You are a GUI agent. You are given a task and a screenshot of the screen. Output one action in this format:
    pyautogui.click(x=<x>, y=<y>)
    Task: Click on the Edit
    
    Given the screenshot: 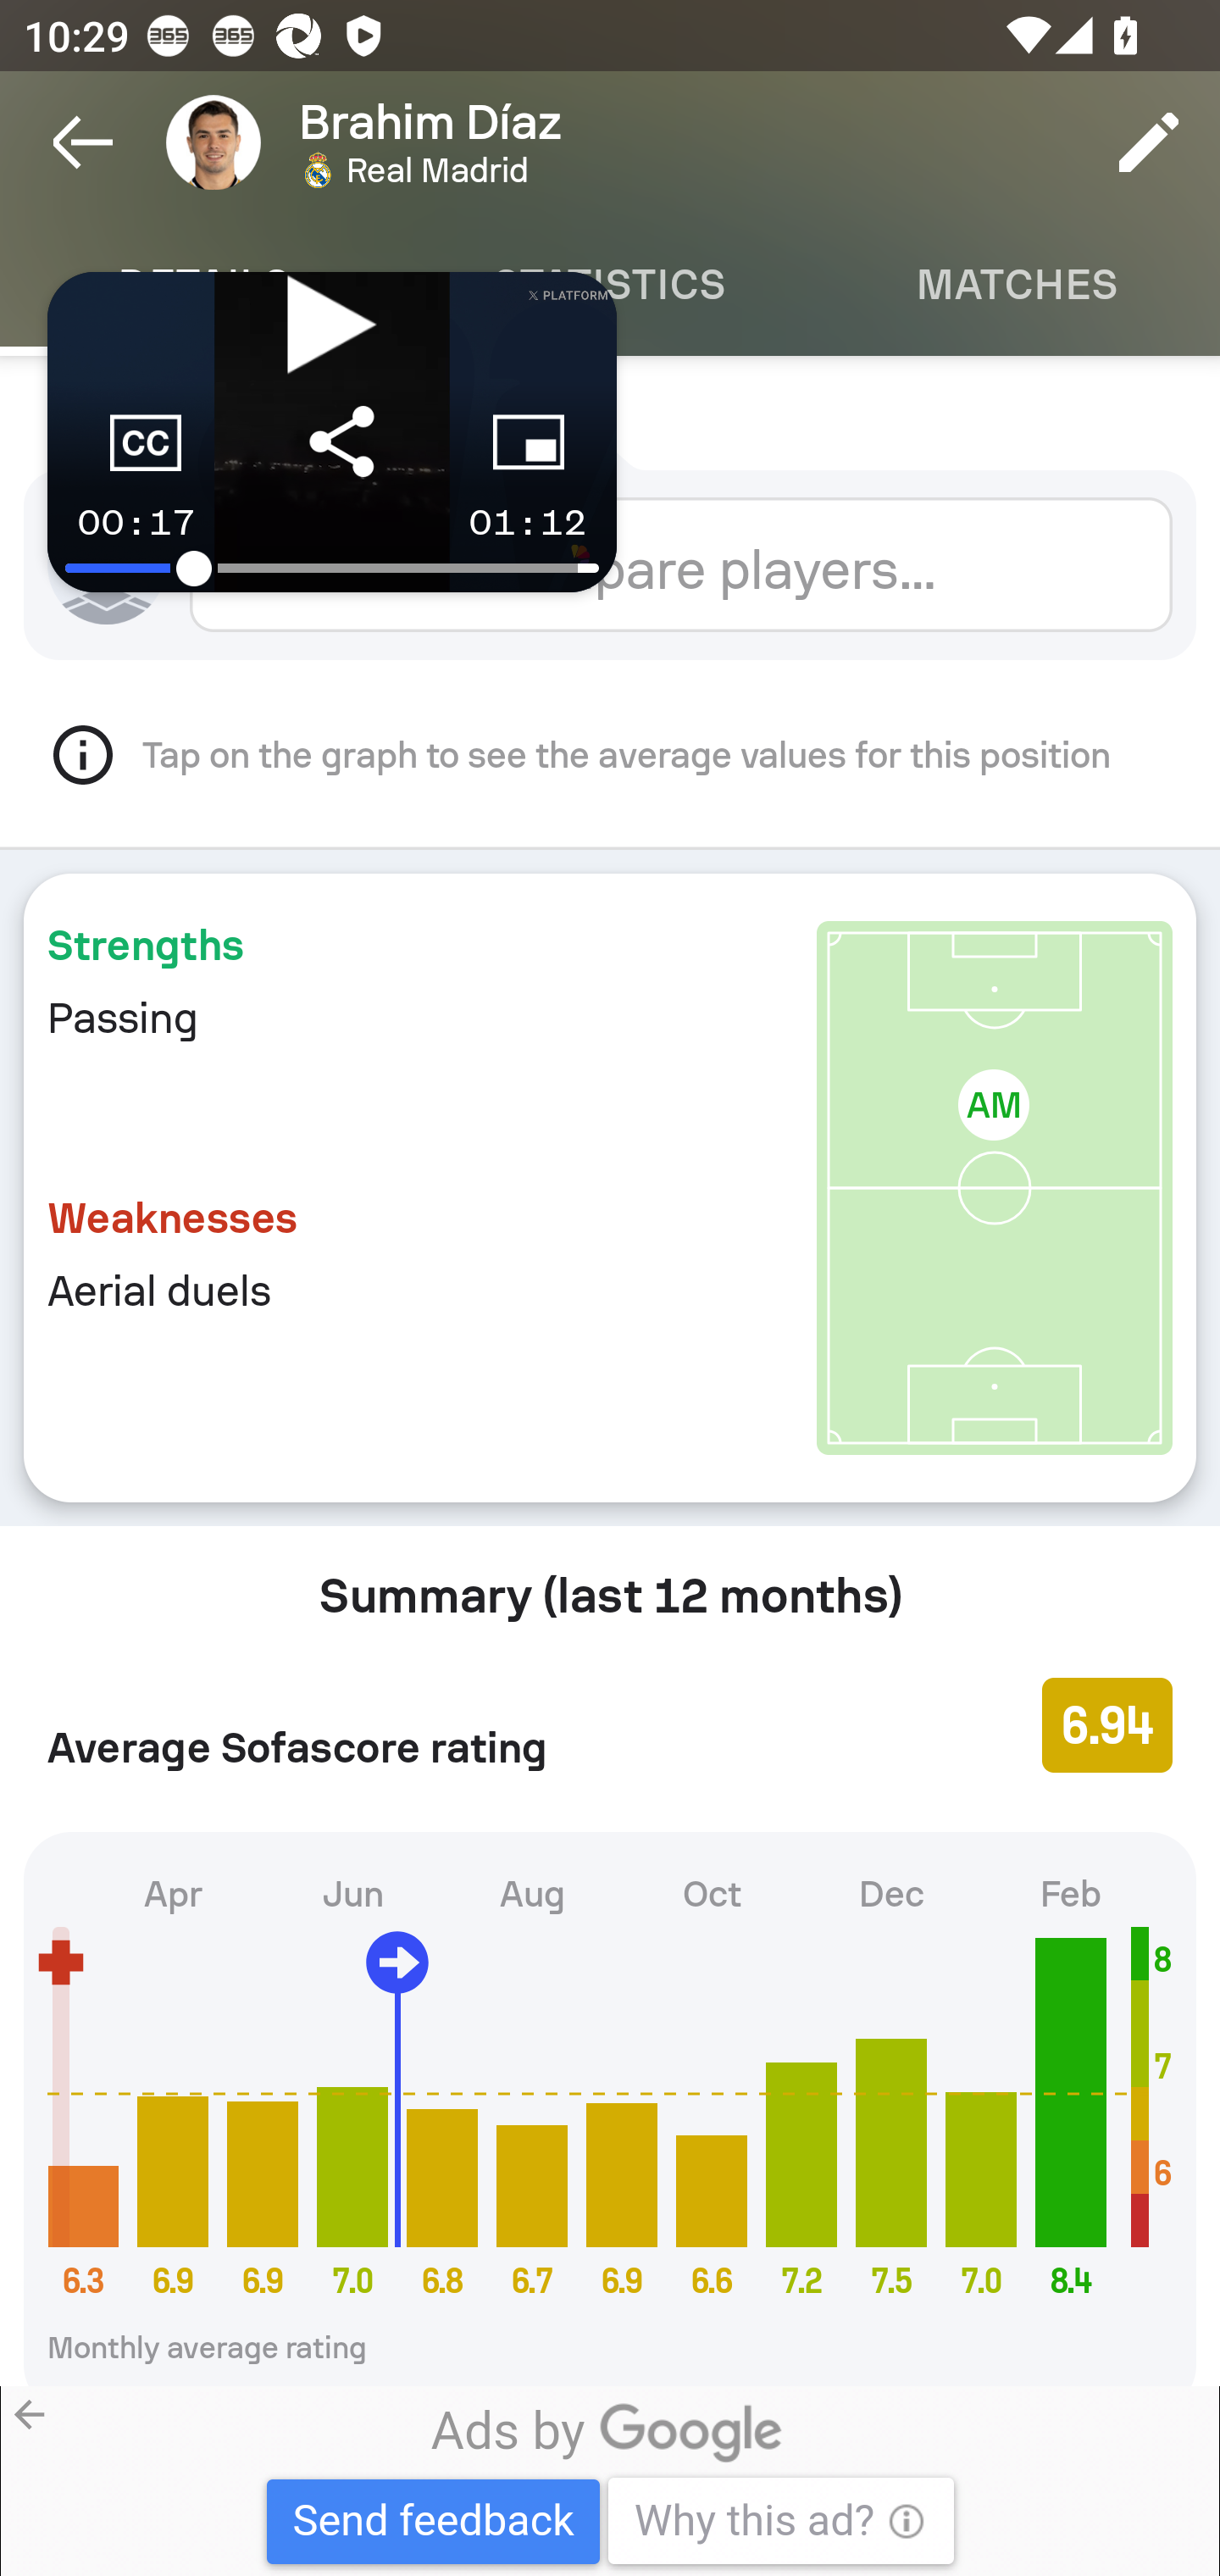 What is the action you would take?
    pyautogui.click(x=1149, y=142)
    